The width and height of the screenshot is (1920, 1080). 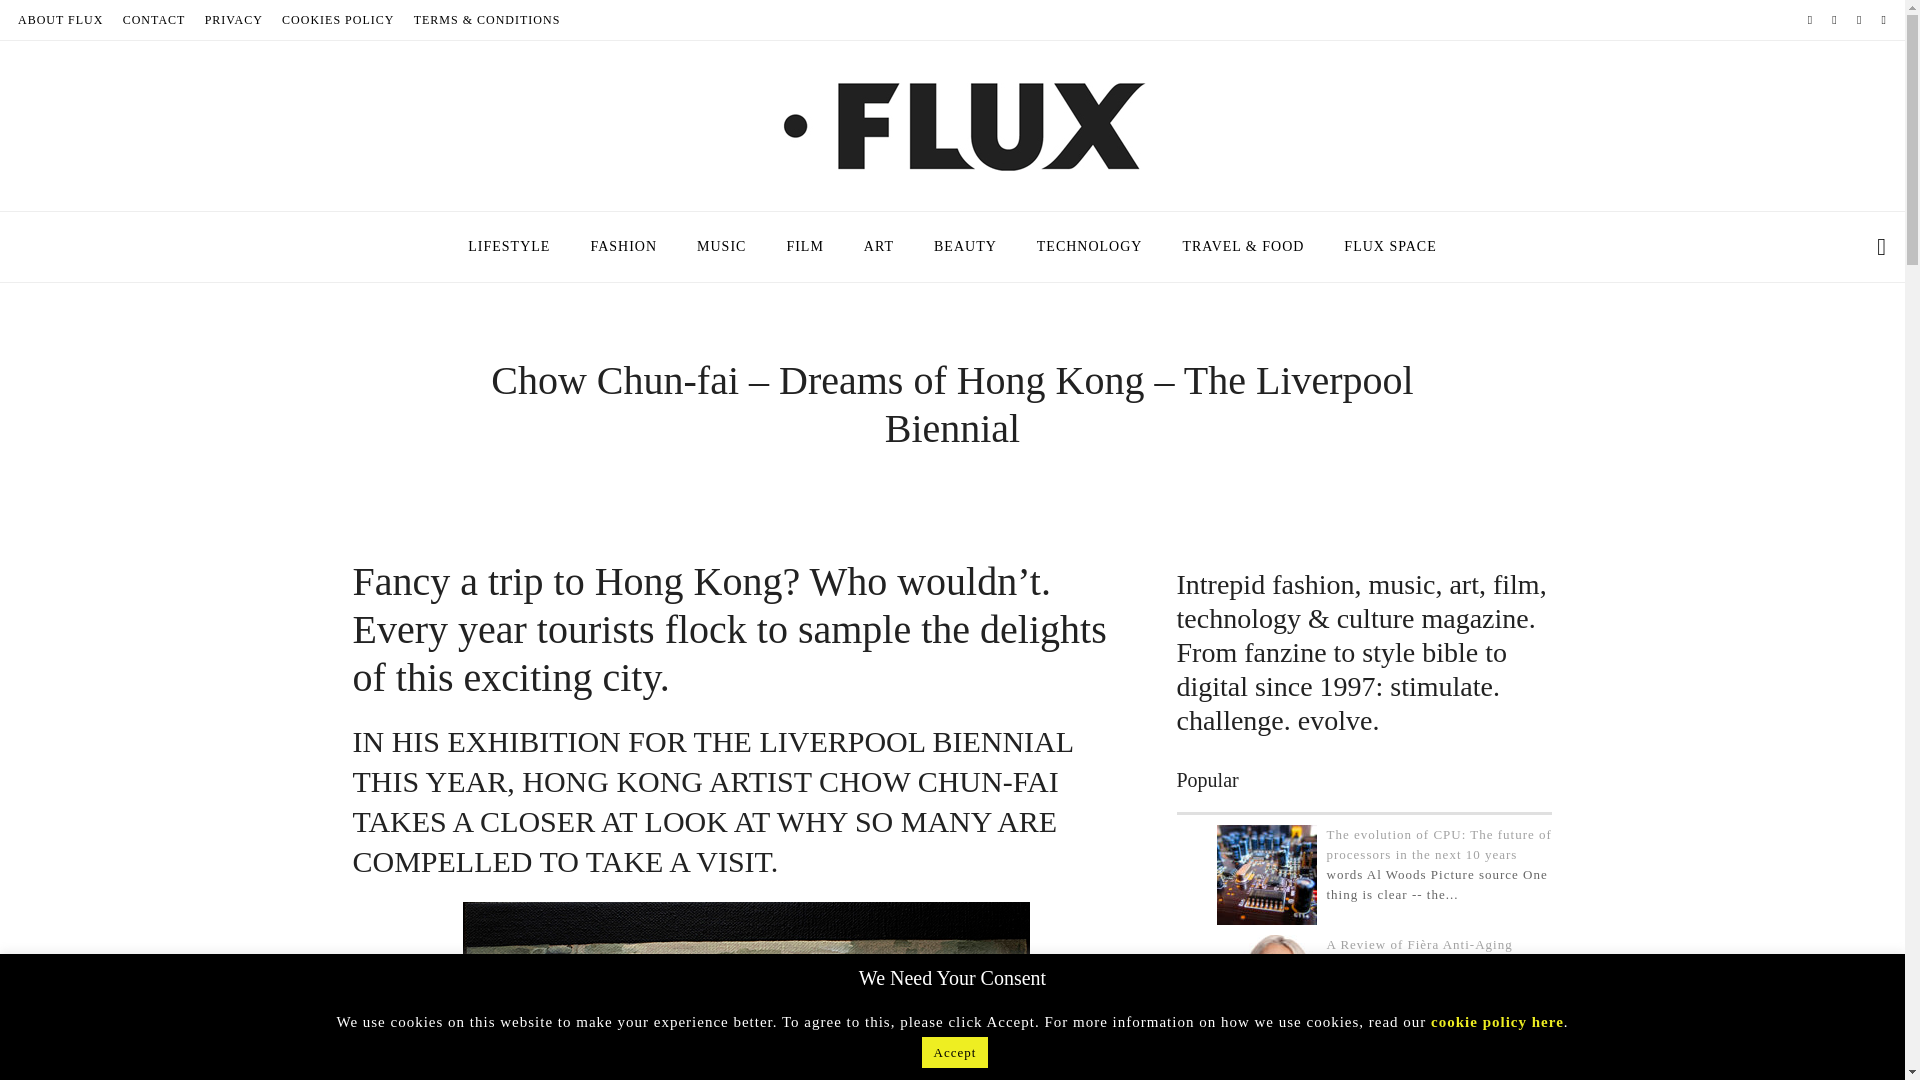 What do you see at coordinates (60, 20) in the screenshot?
I see `ABOUT FLUX` at bounding box center [60, 20].